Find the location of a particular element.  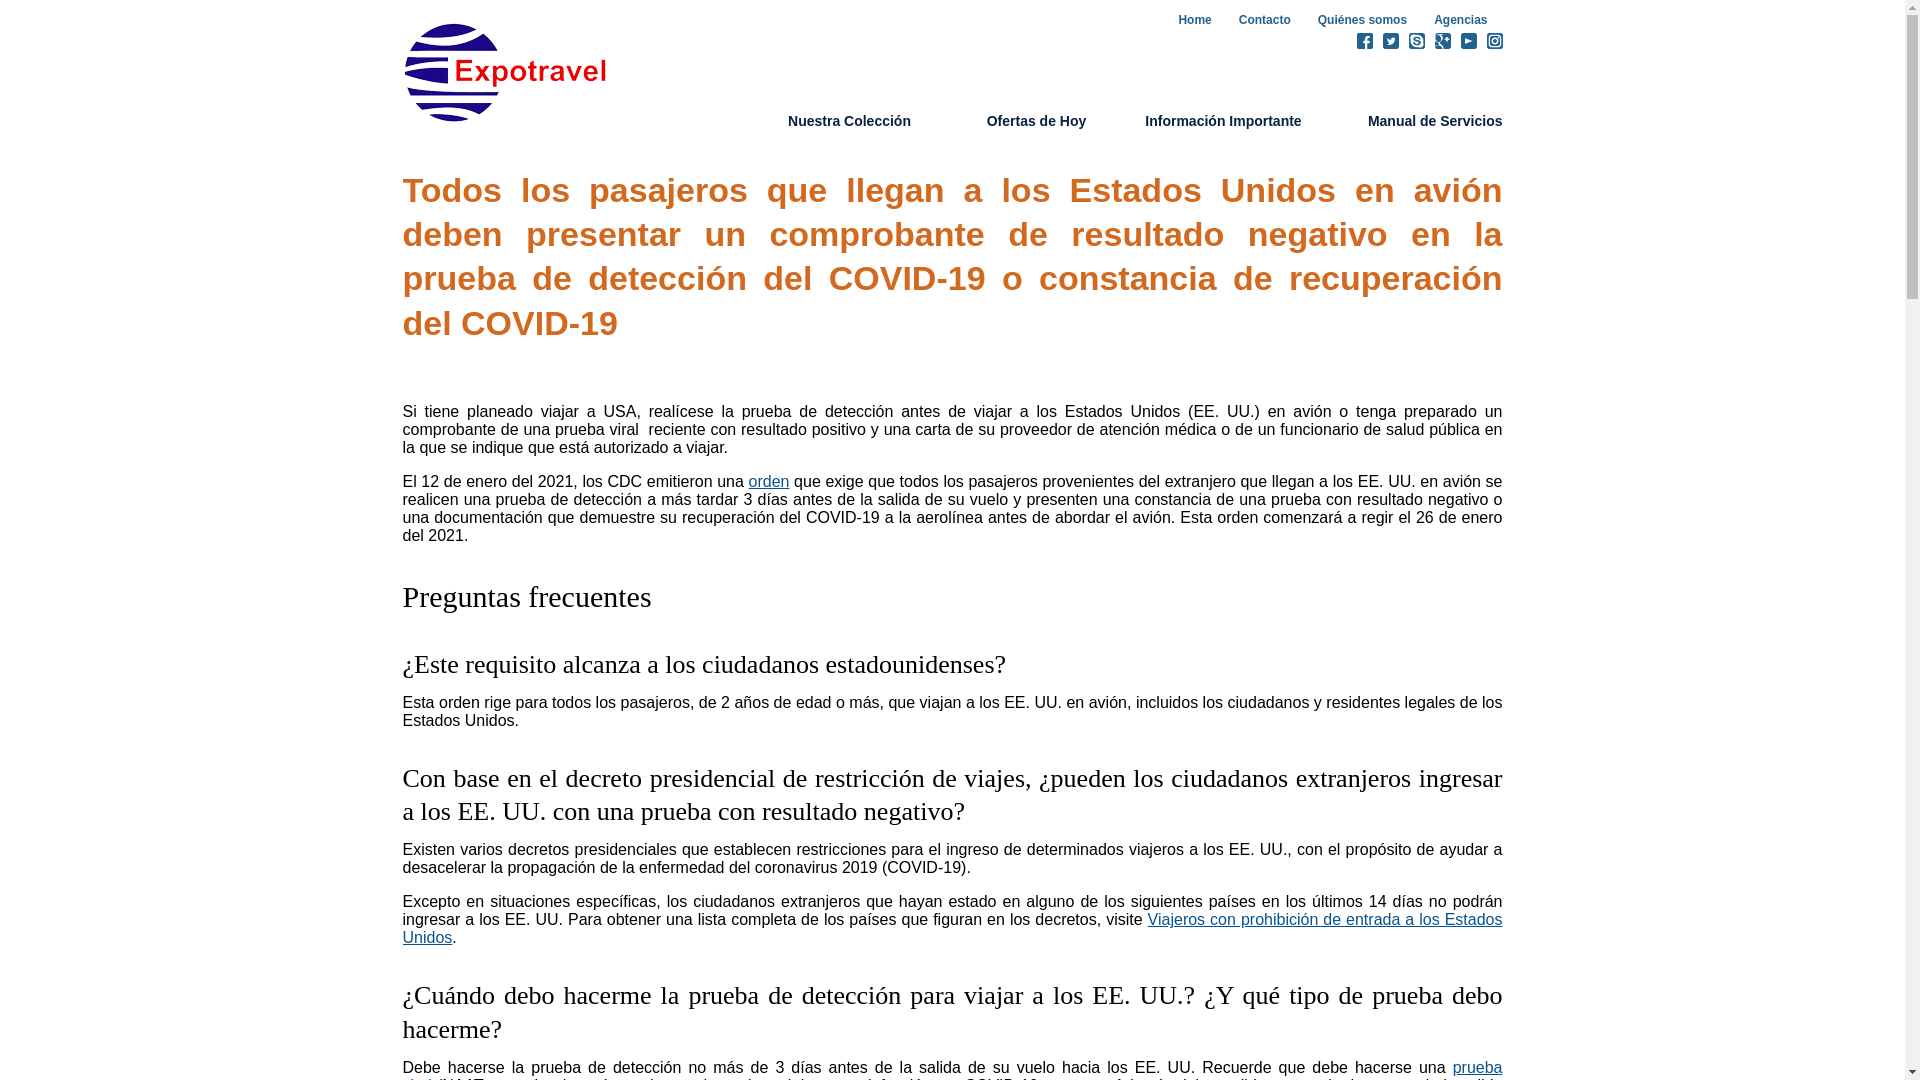

Manual de Servicios is located at coordinates (1436, 121).